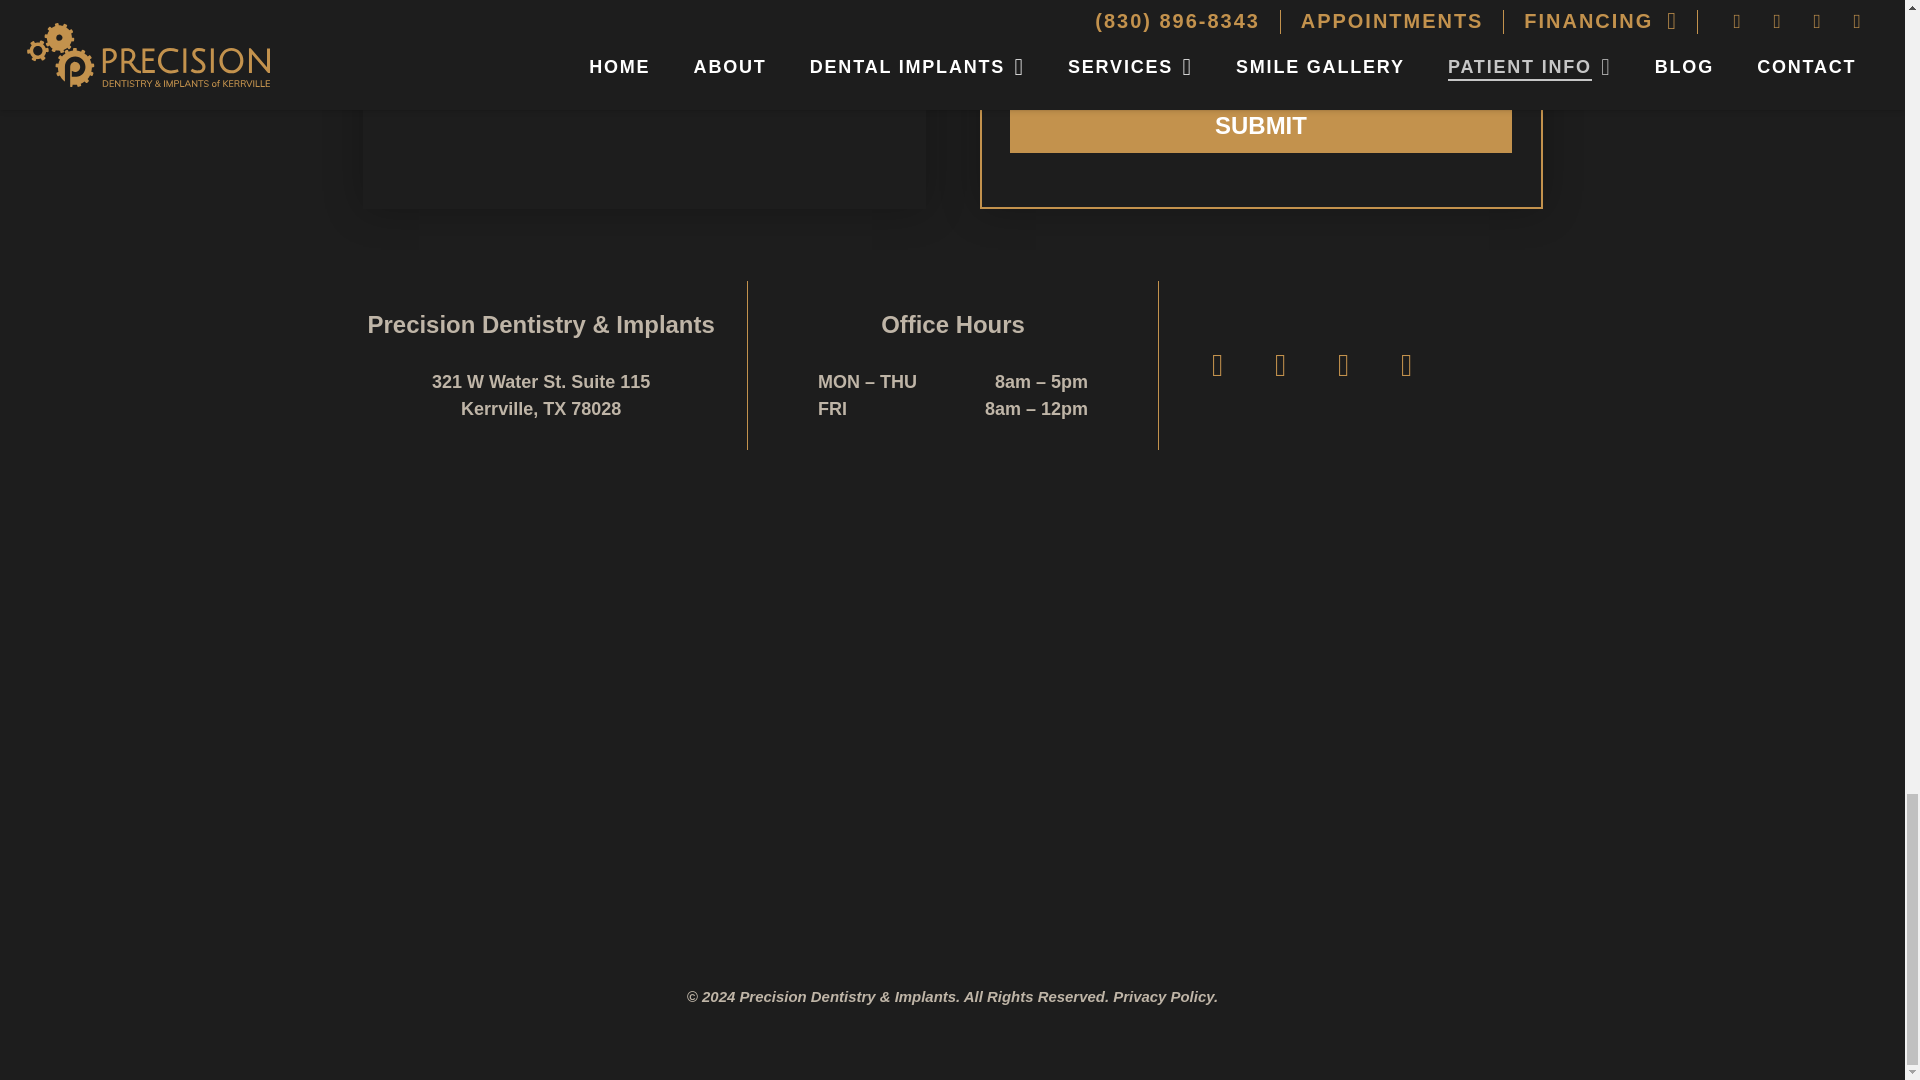 This screenshot has height=1080, width=1920. I want to click on Get Directions, so click(644, 104).